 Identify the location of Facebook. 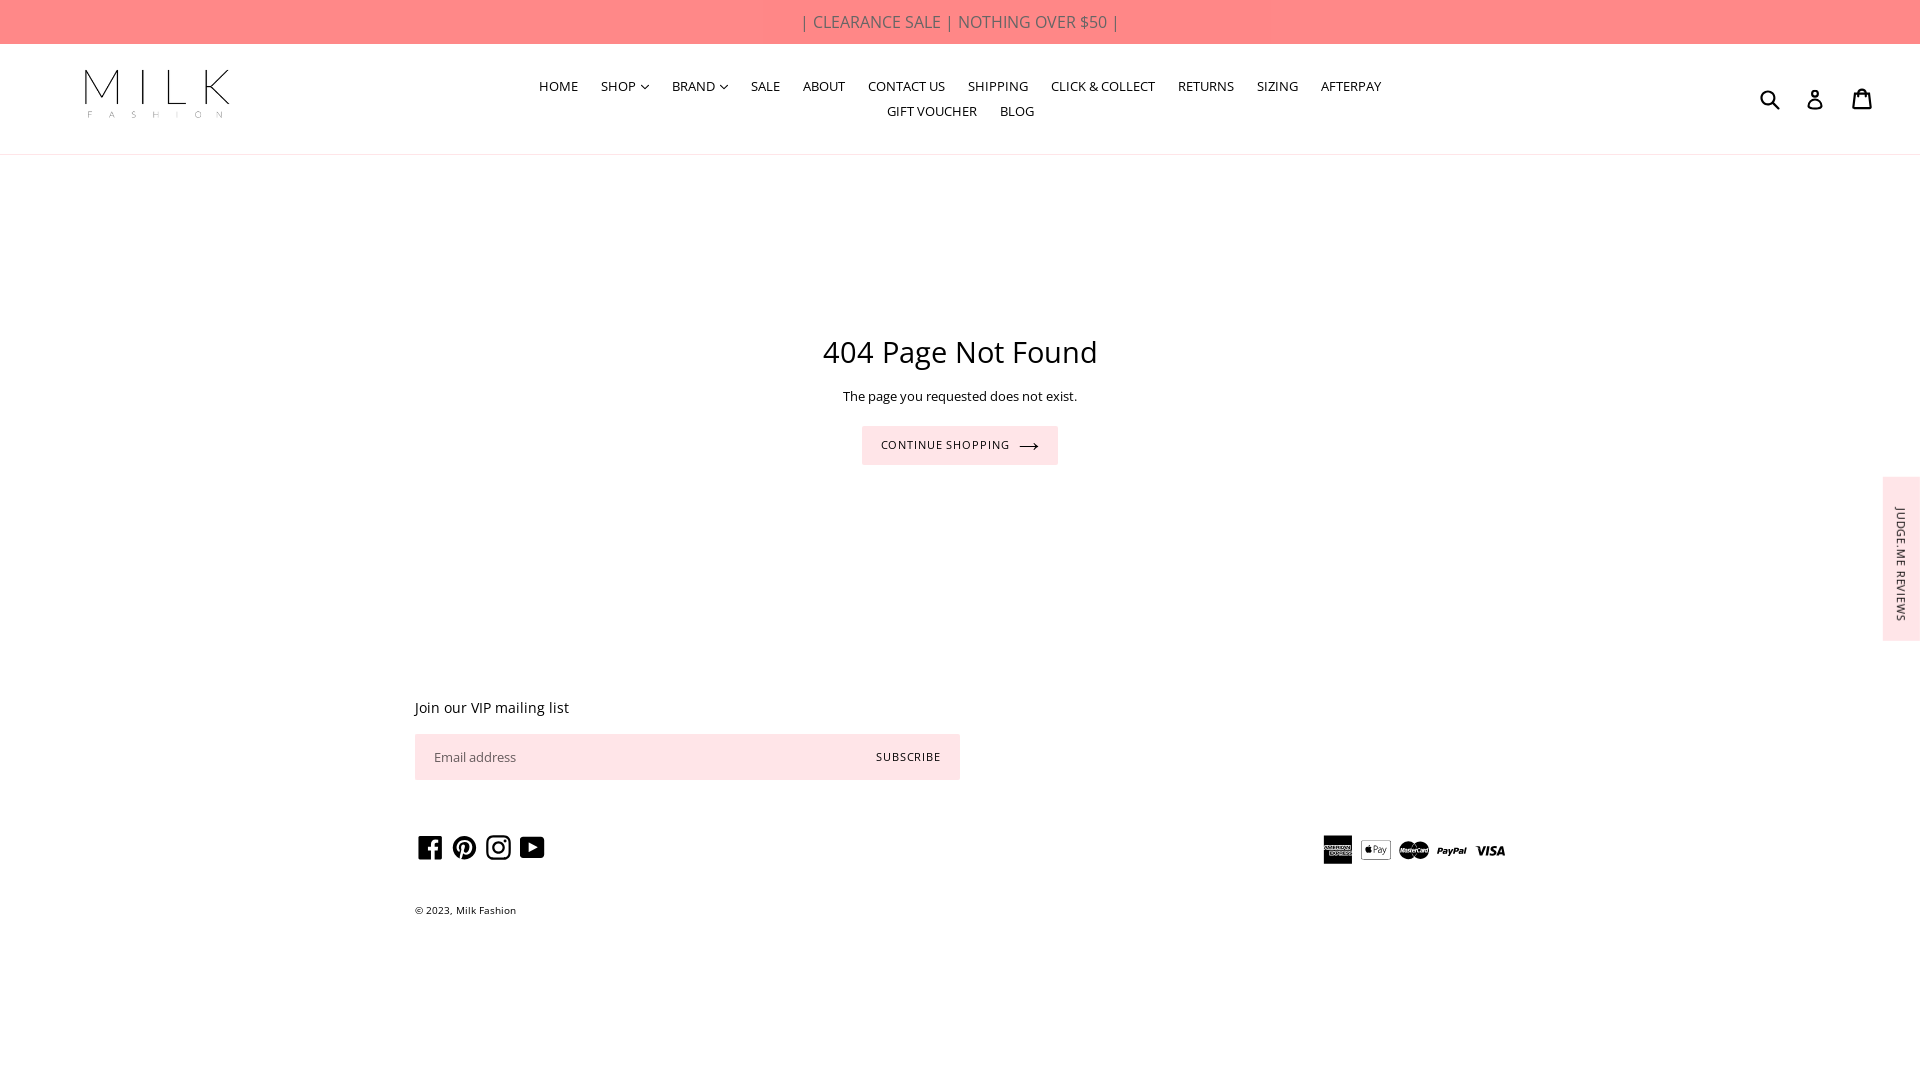
(430, 848).